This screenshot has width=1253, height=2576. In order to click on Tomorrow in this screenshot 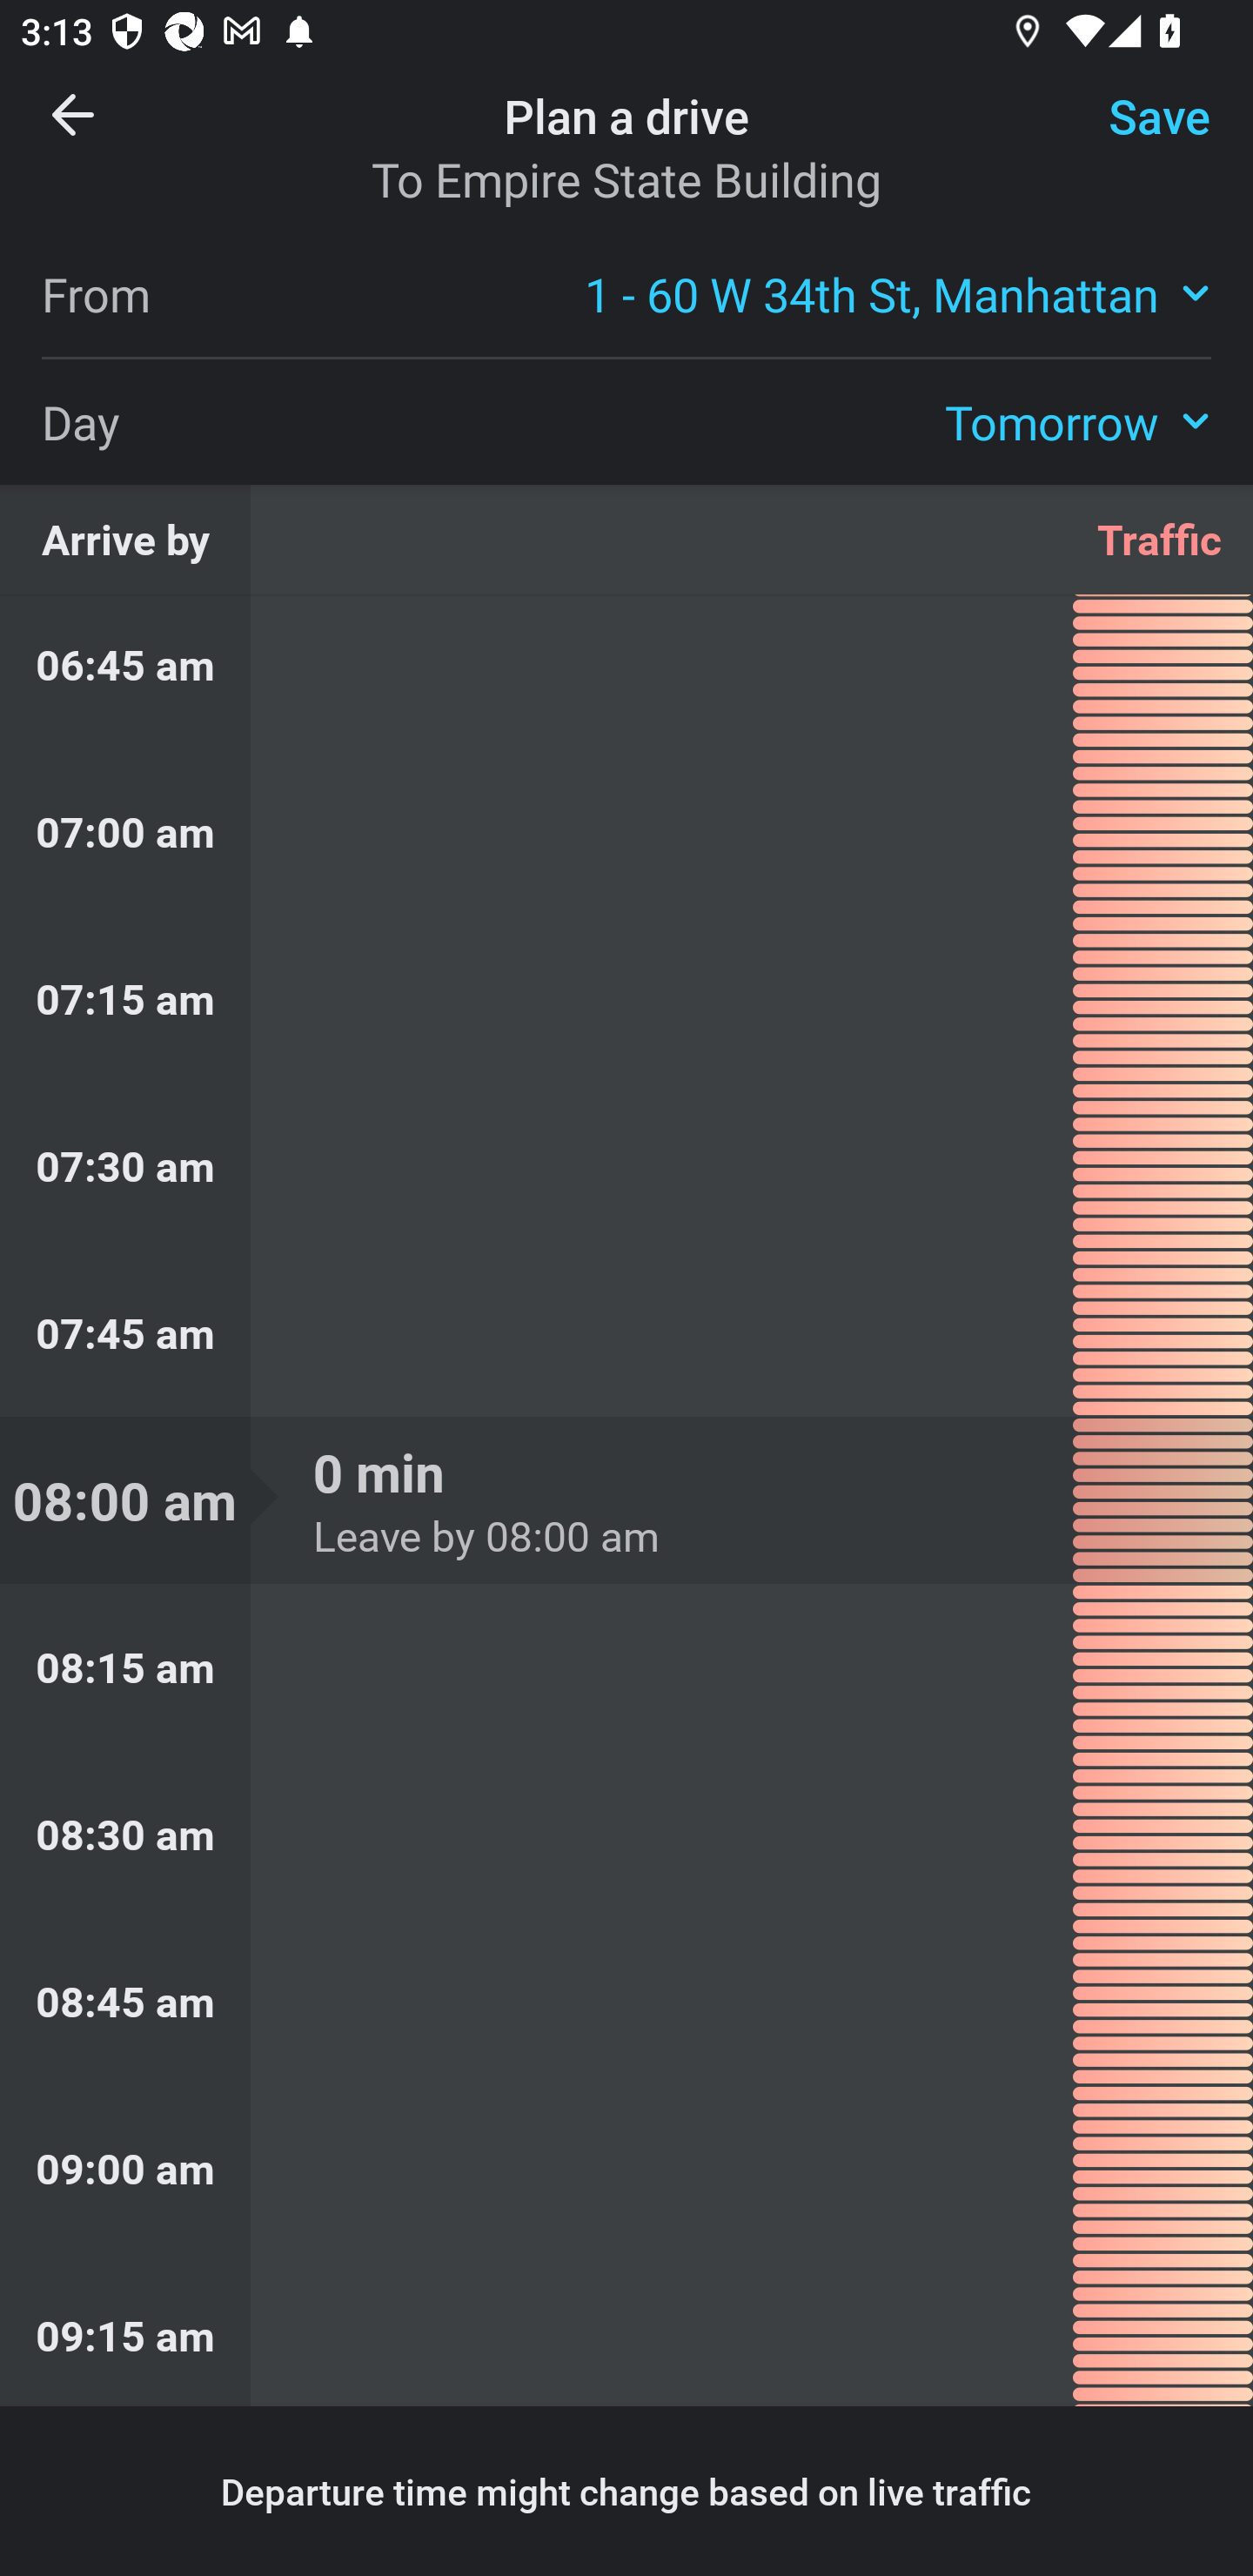, I will do `click(1077, 420)`.